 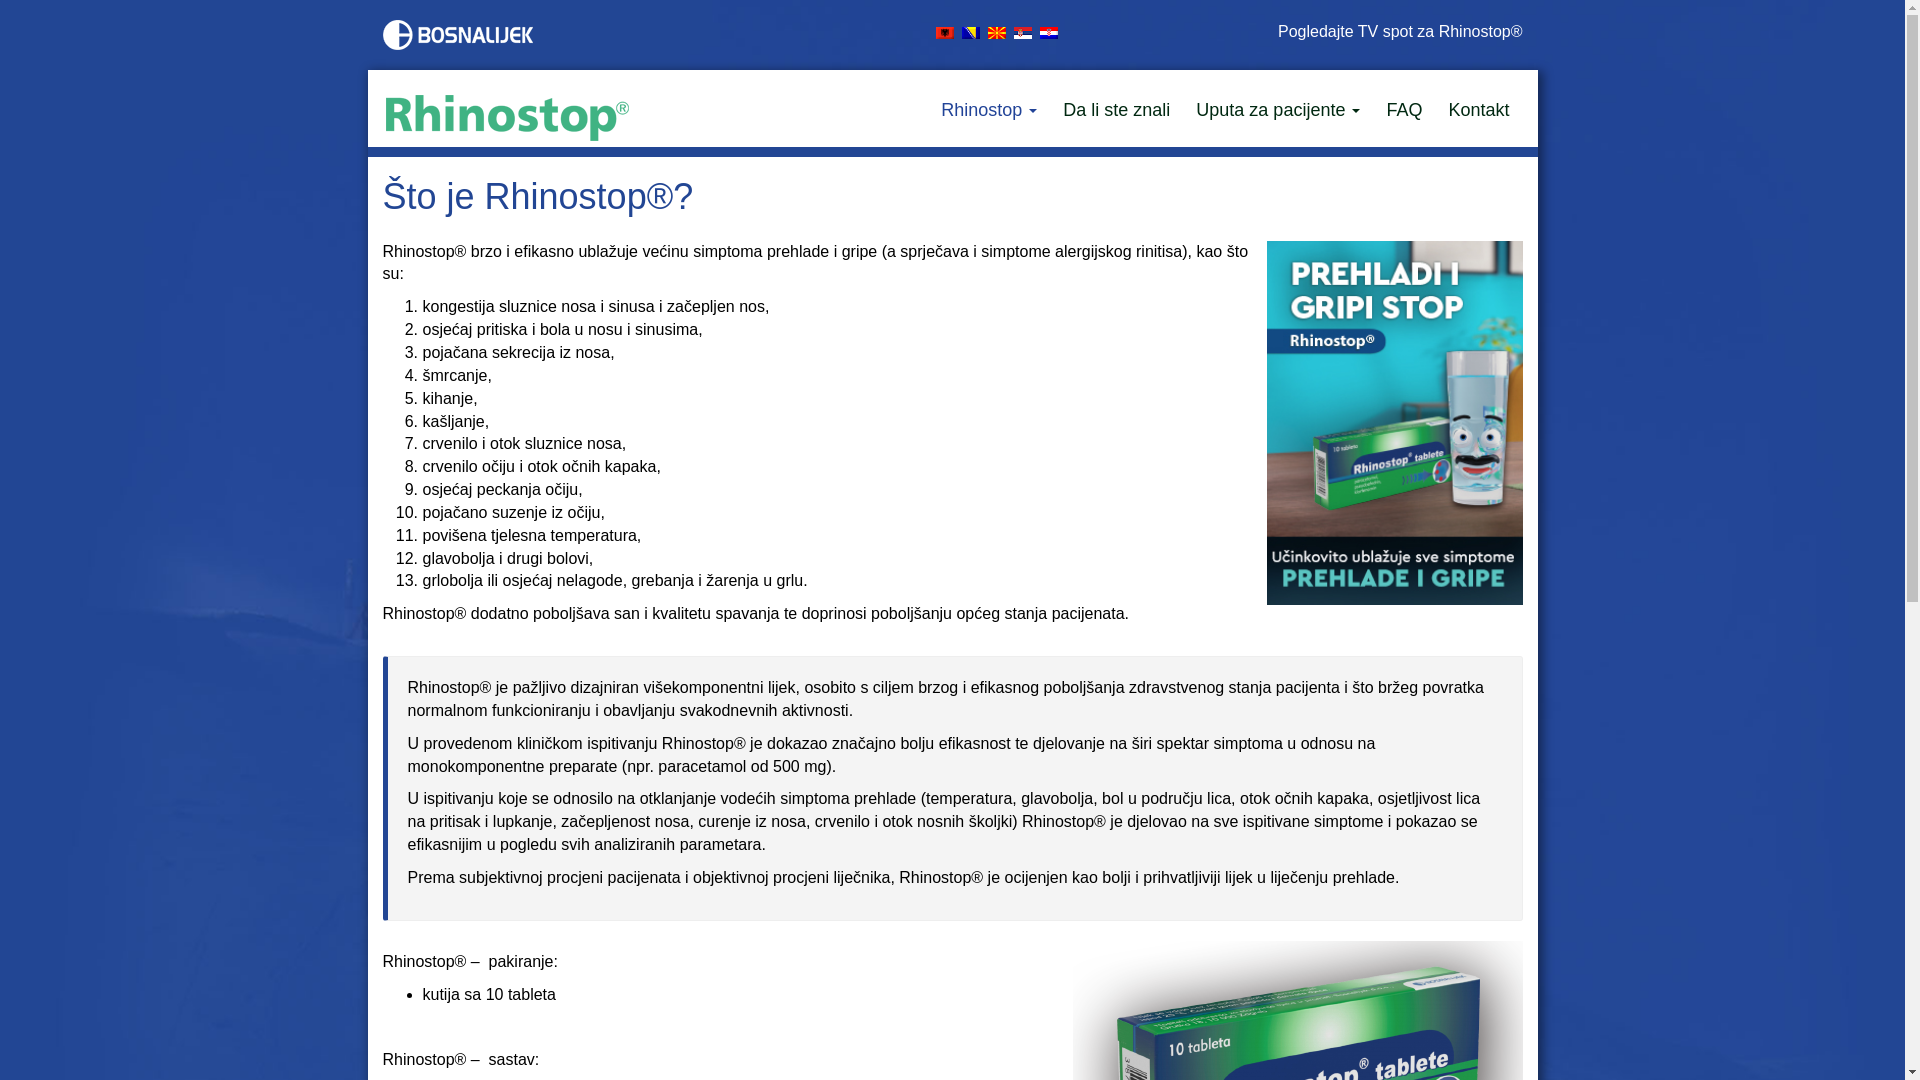 What do you see at coordinates (1048, 32) in the screenshot?
I see ` ` at bounding box center [1048, 32].